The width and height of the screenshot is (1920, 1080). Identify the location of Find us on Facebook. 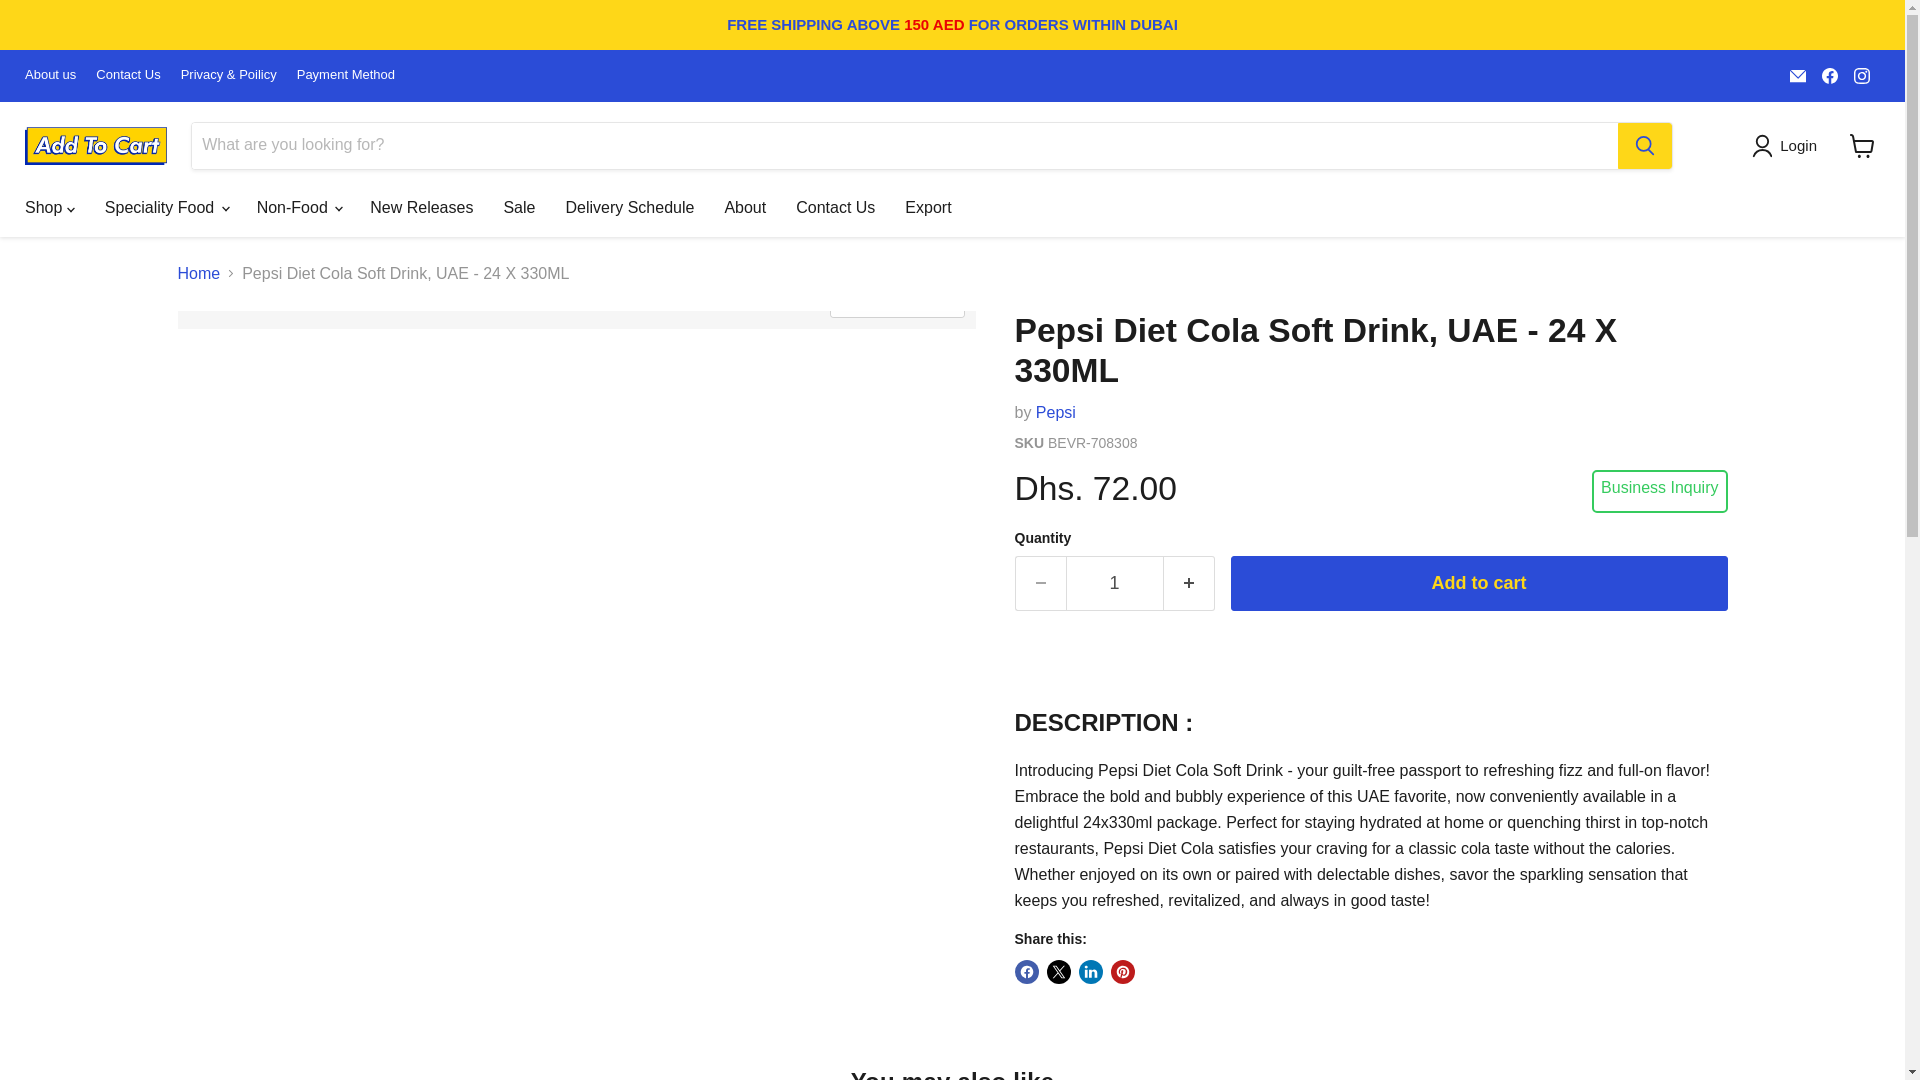
(1830, 75).